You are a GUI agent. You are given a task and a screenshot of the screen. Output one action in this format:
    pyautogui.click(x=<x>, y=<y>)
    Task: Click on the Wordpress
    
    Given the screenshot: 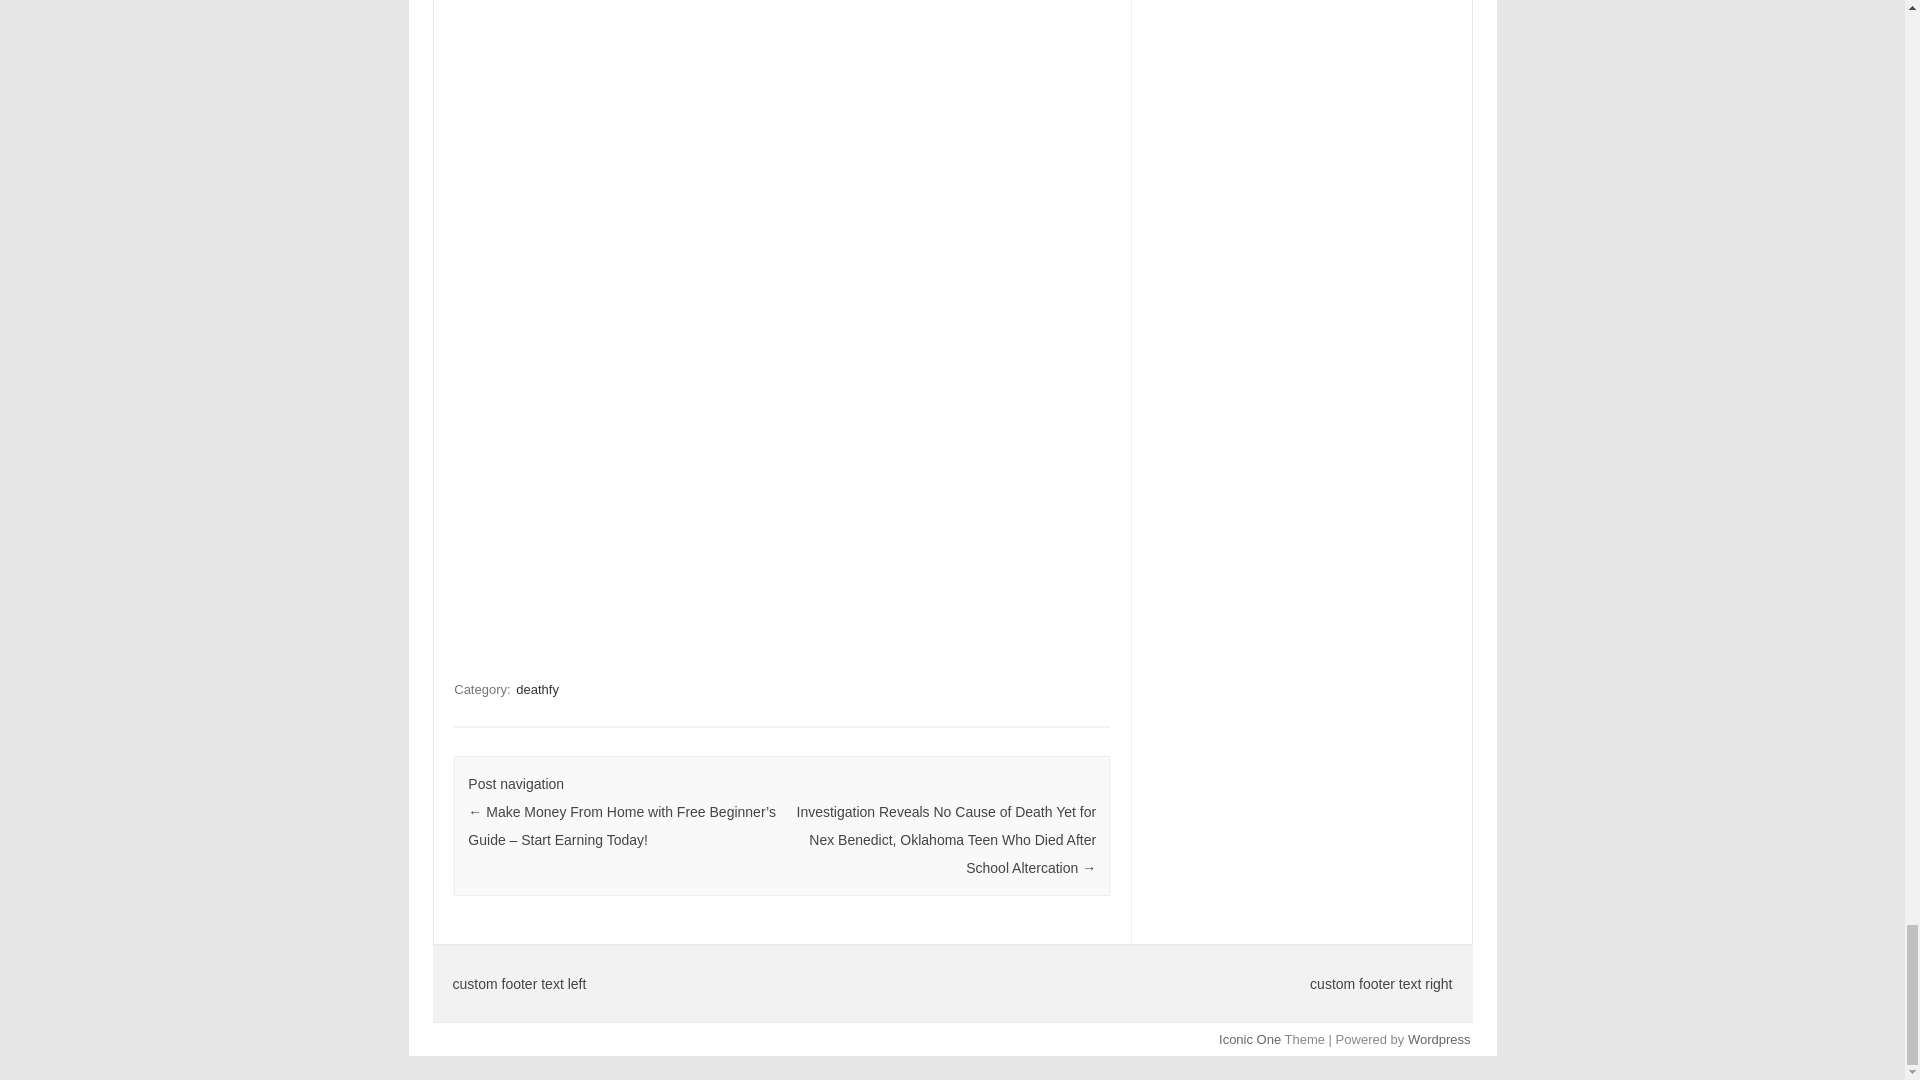 What is the action you would take?
    pyautogui.click(x=1438, y=1039)
    